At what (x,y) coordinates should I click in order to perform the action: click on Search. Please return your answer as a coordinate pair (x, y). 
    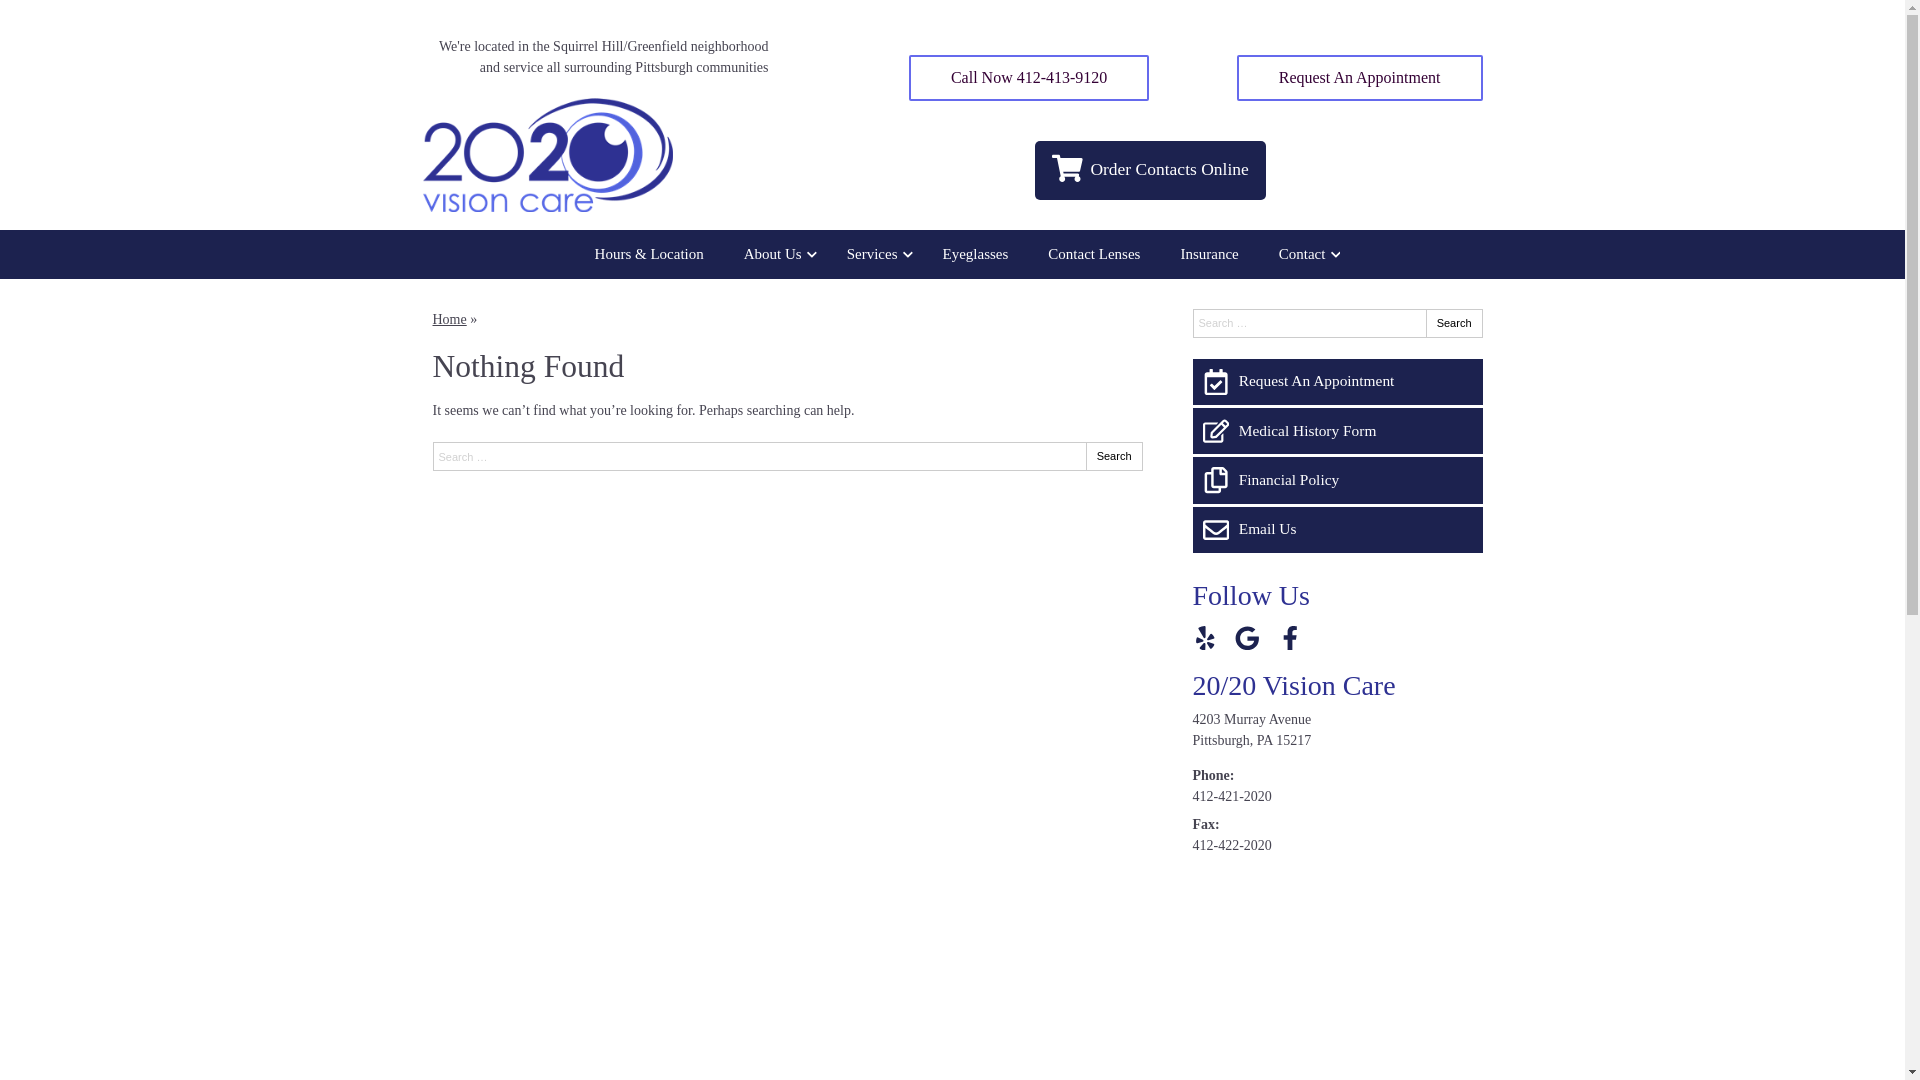
    Looking at the image, I should click on (1114, 456).